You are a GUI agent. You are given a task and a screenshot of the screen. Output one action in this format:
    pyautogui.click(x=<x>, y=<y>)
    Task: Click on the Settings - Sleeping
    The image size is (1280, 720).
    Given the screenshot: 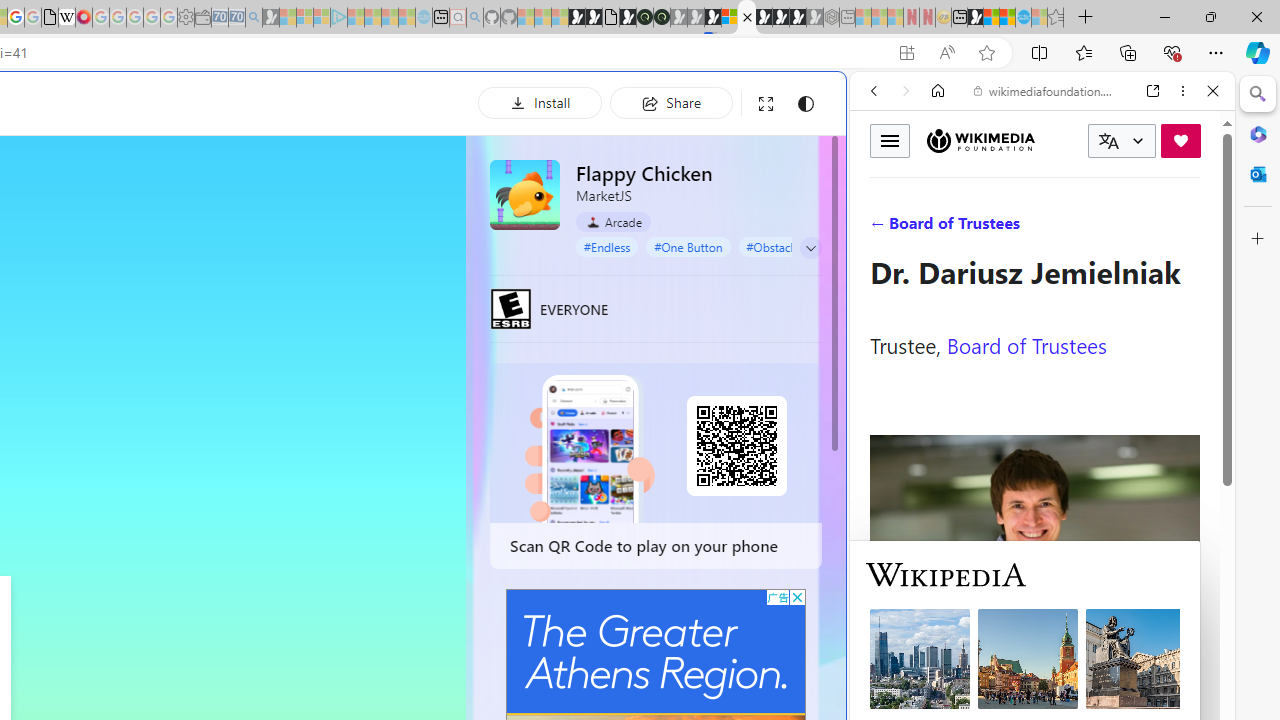 What is the action you would take?
    pyautogui.click(x=186, y=18)
    